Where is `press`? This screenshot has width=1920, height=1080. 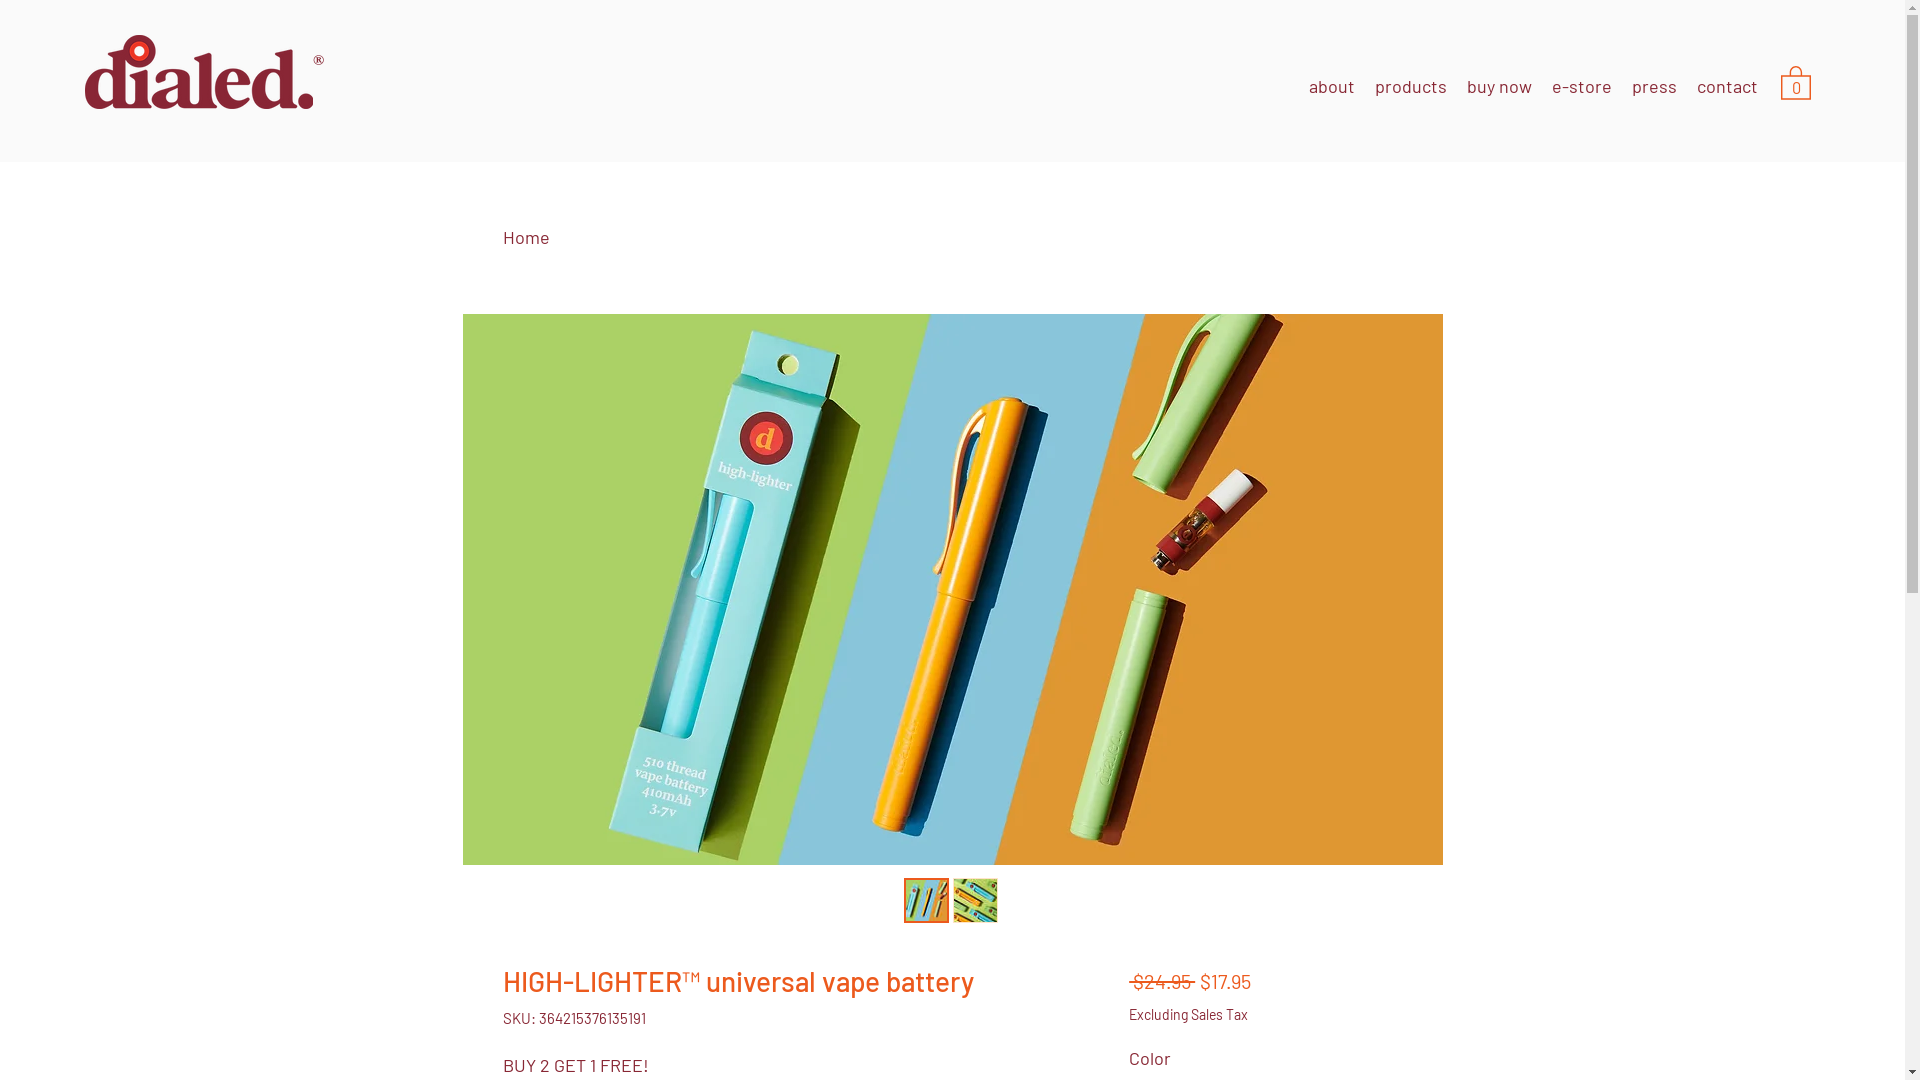 press is located at coordinates (1654, 86).